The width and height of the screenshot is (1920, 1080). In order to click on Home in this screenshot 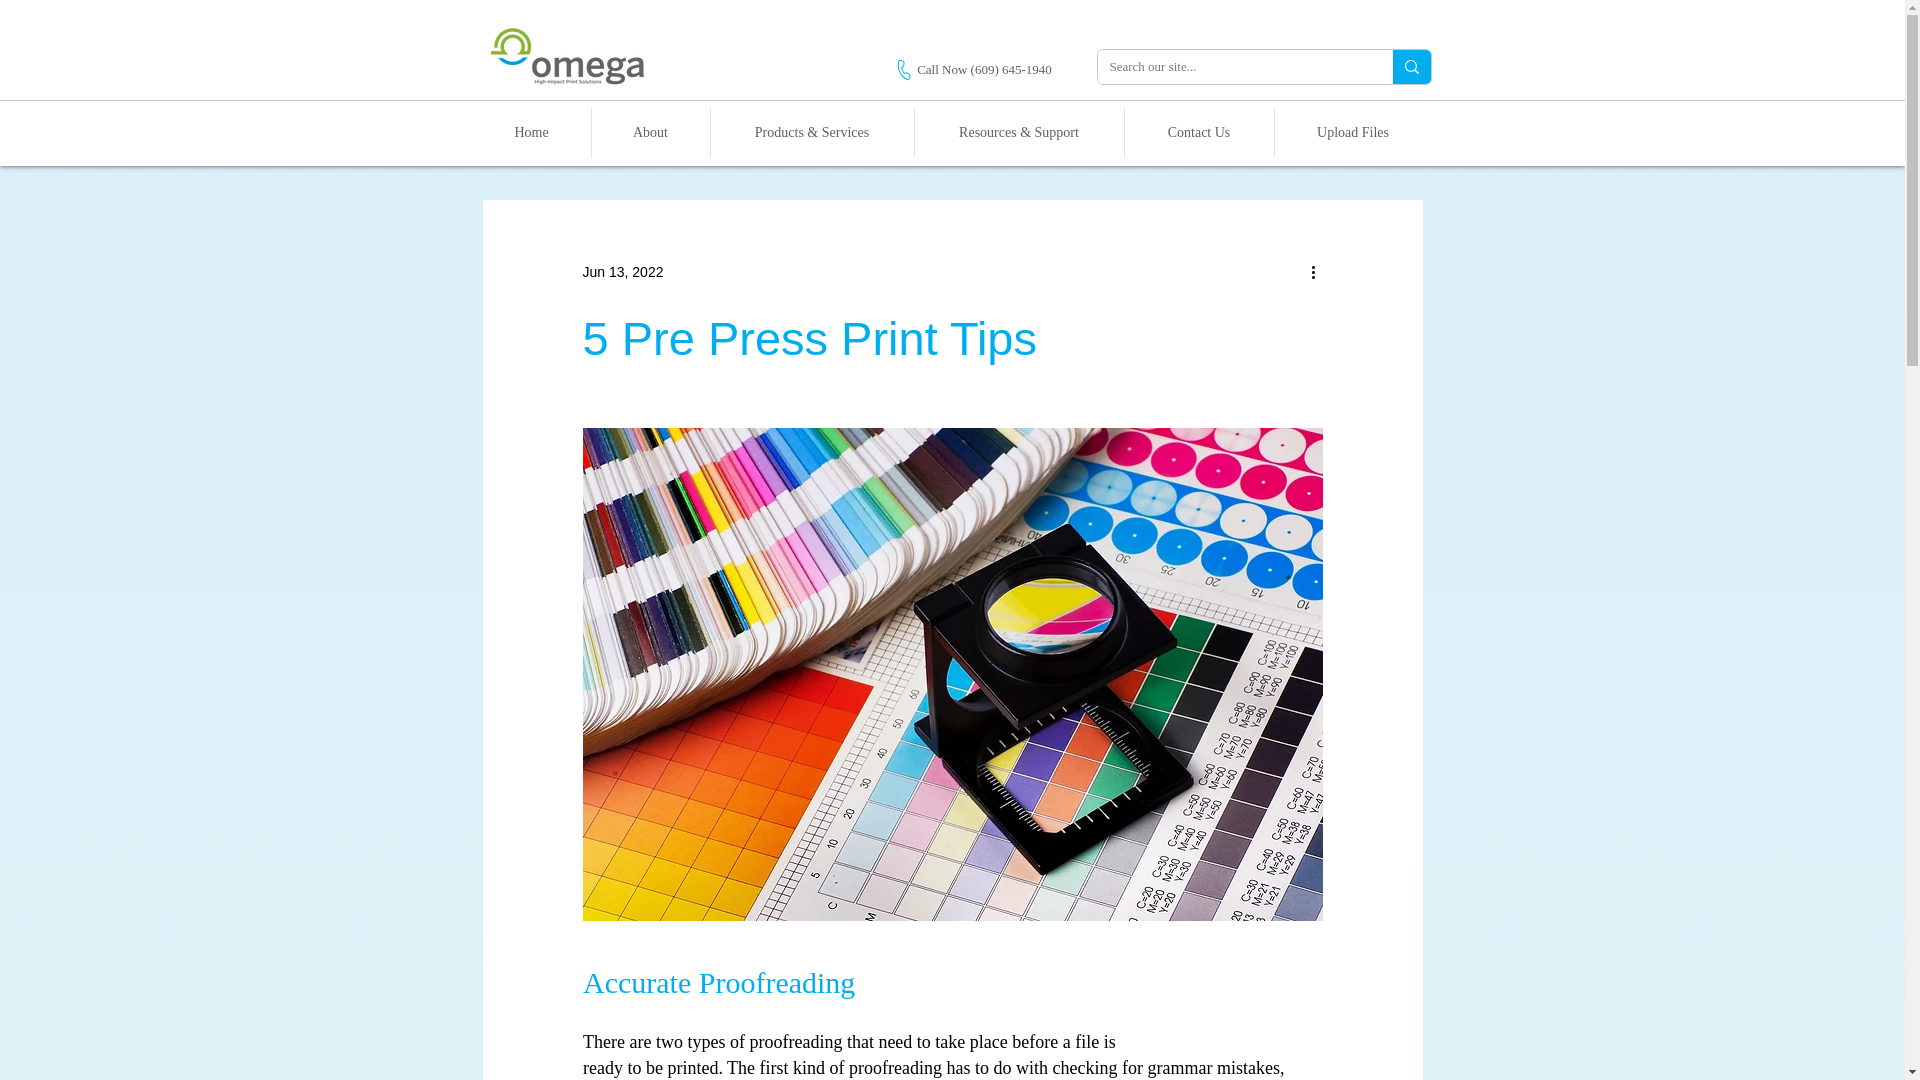, I will do `click(530, 132)`.